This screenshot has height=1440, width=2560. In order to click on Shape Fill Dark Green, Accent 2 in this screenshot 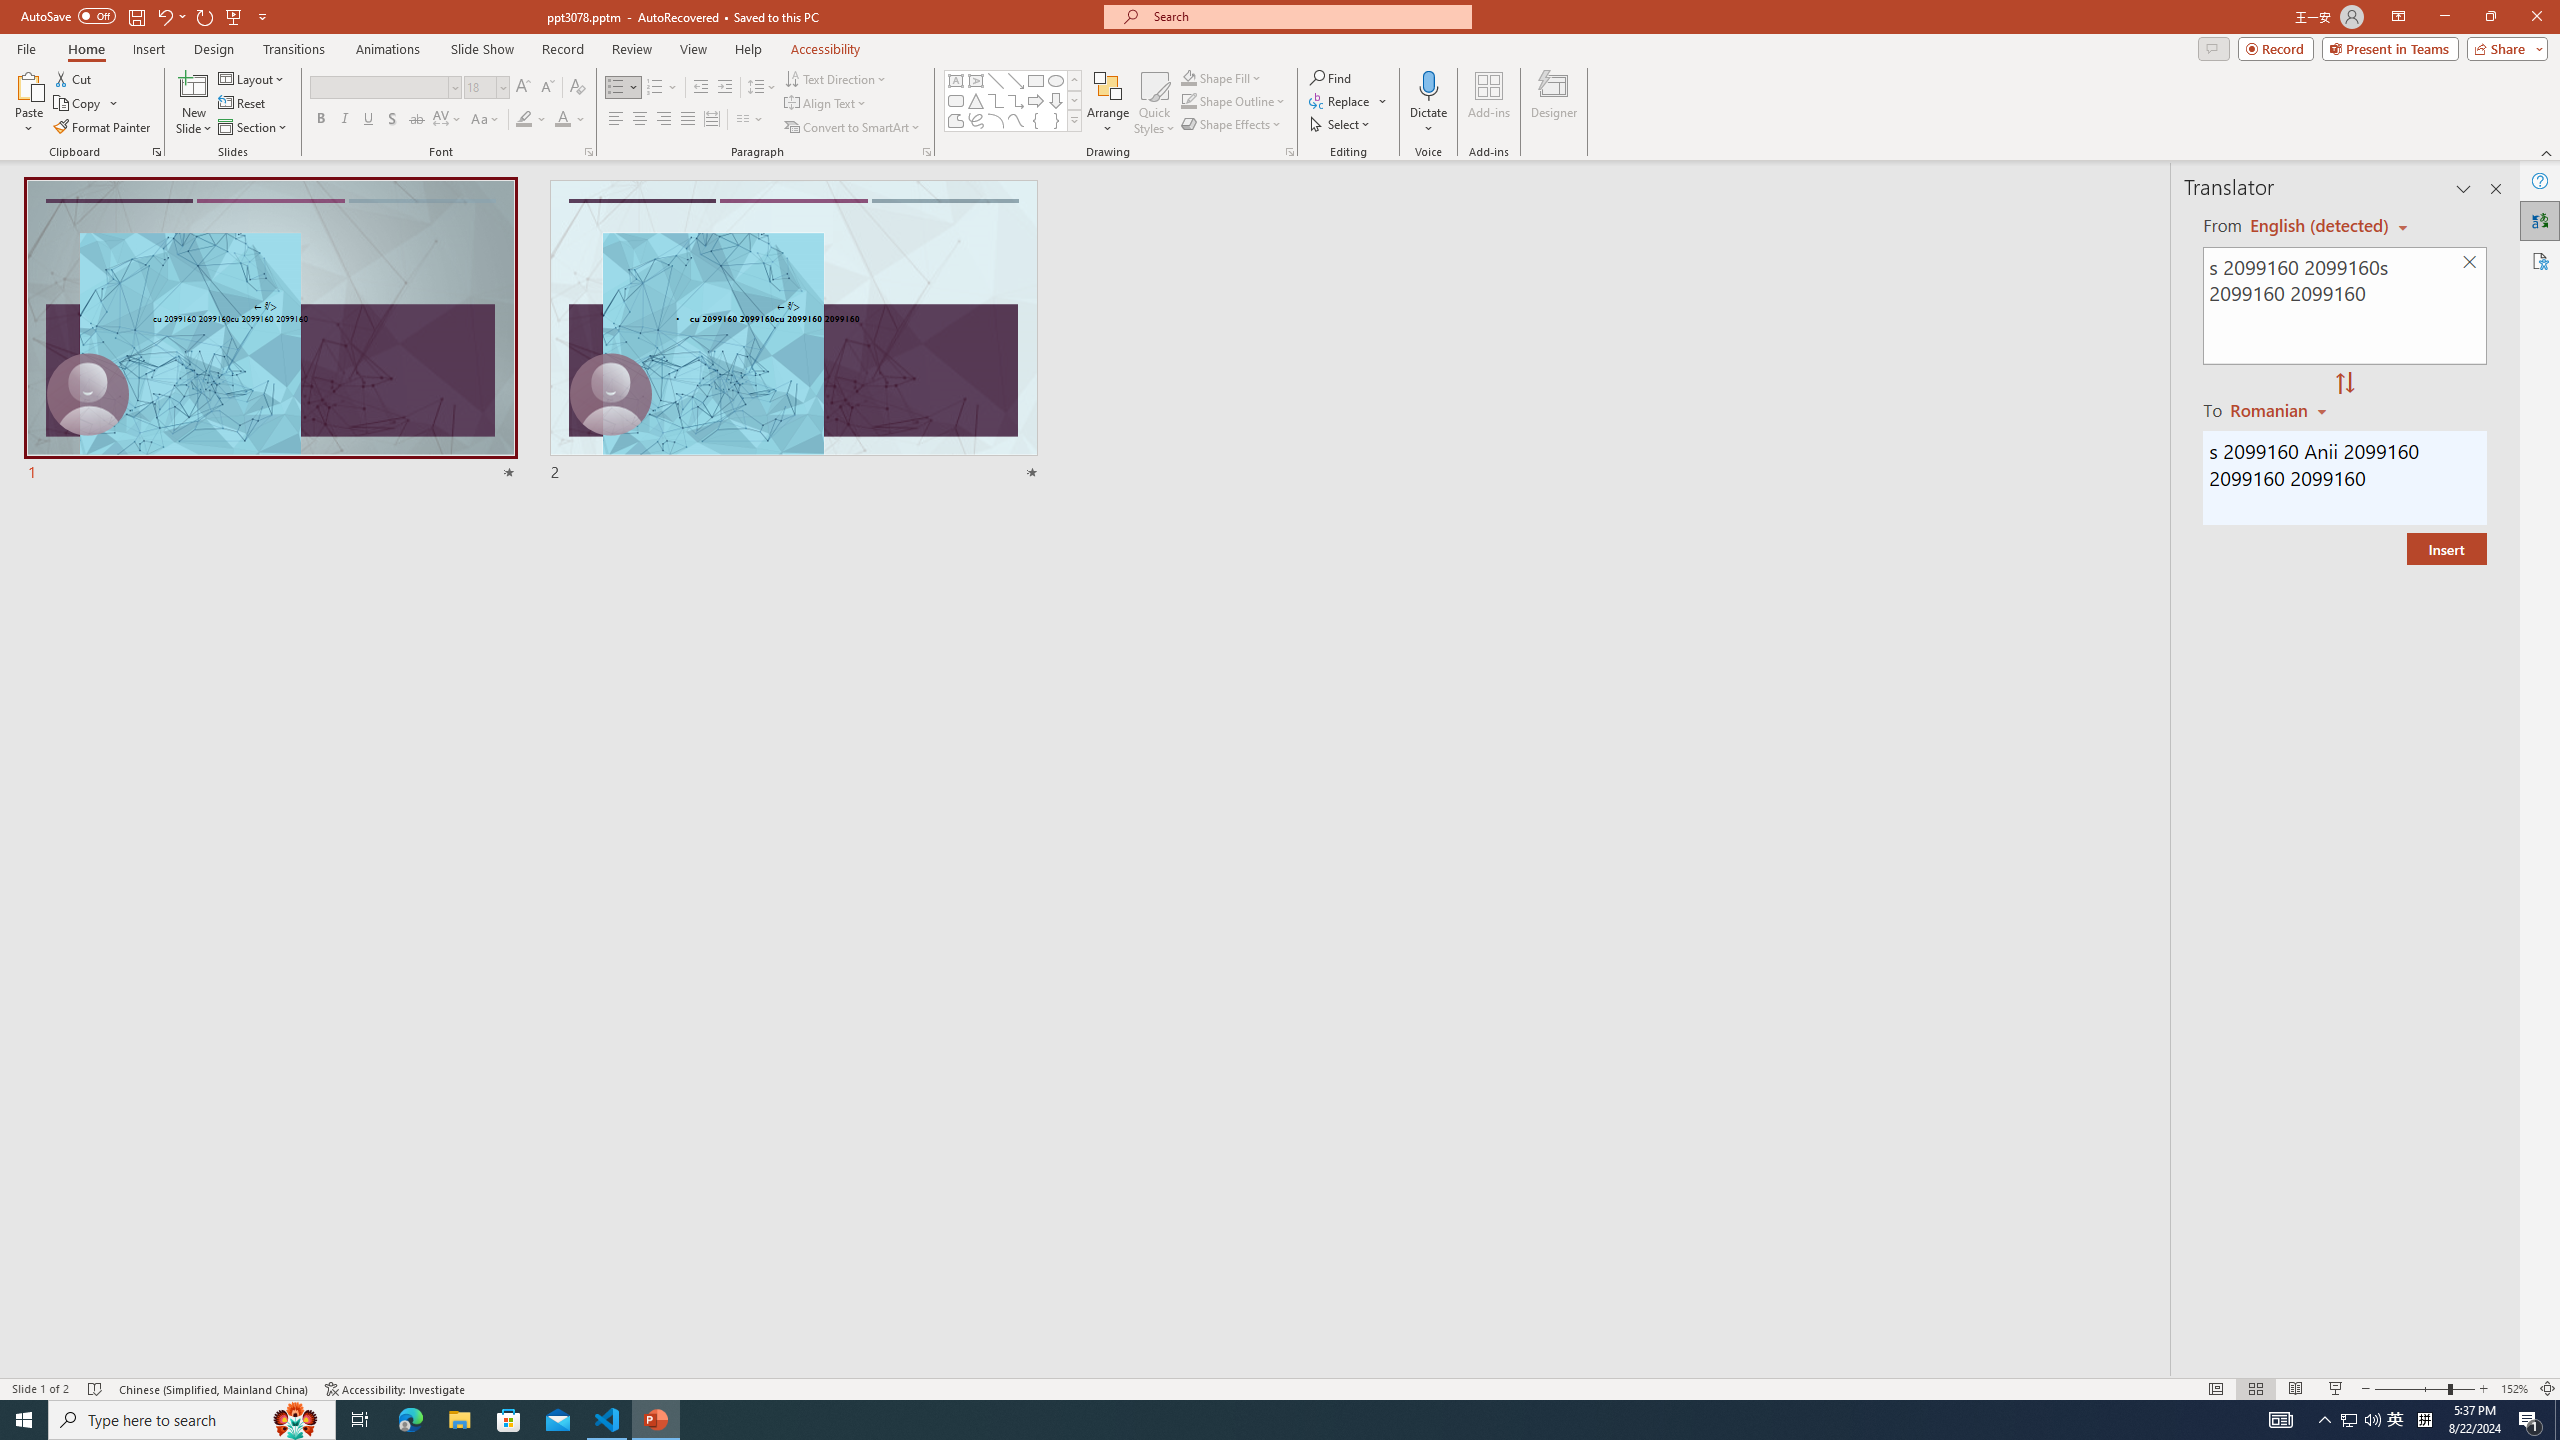, I will do `click(1188, 78)`.